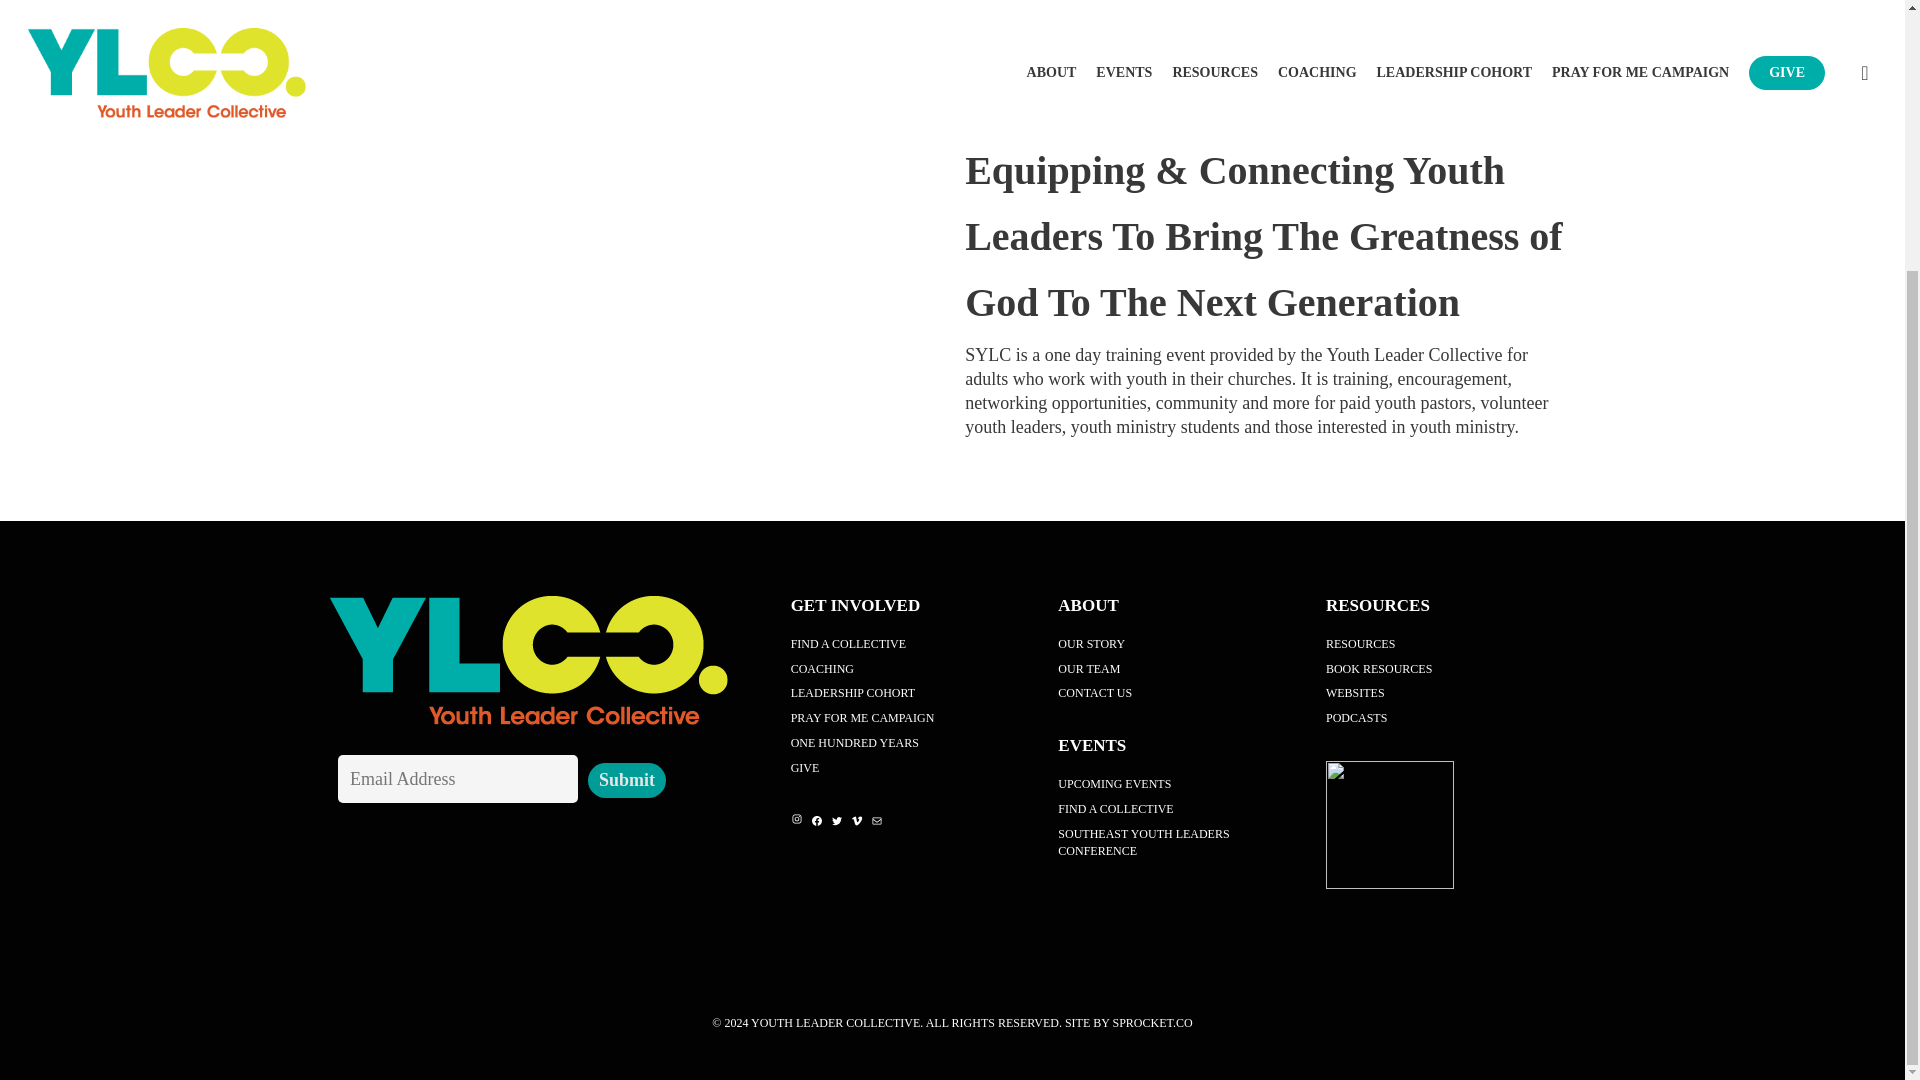  I want to click on WEBSITES, so click(1447, 693).